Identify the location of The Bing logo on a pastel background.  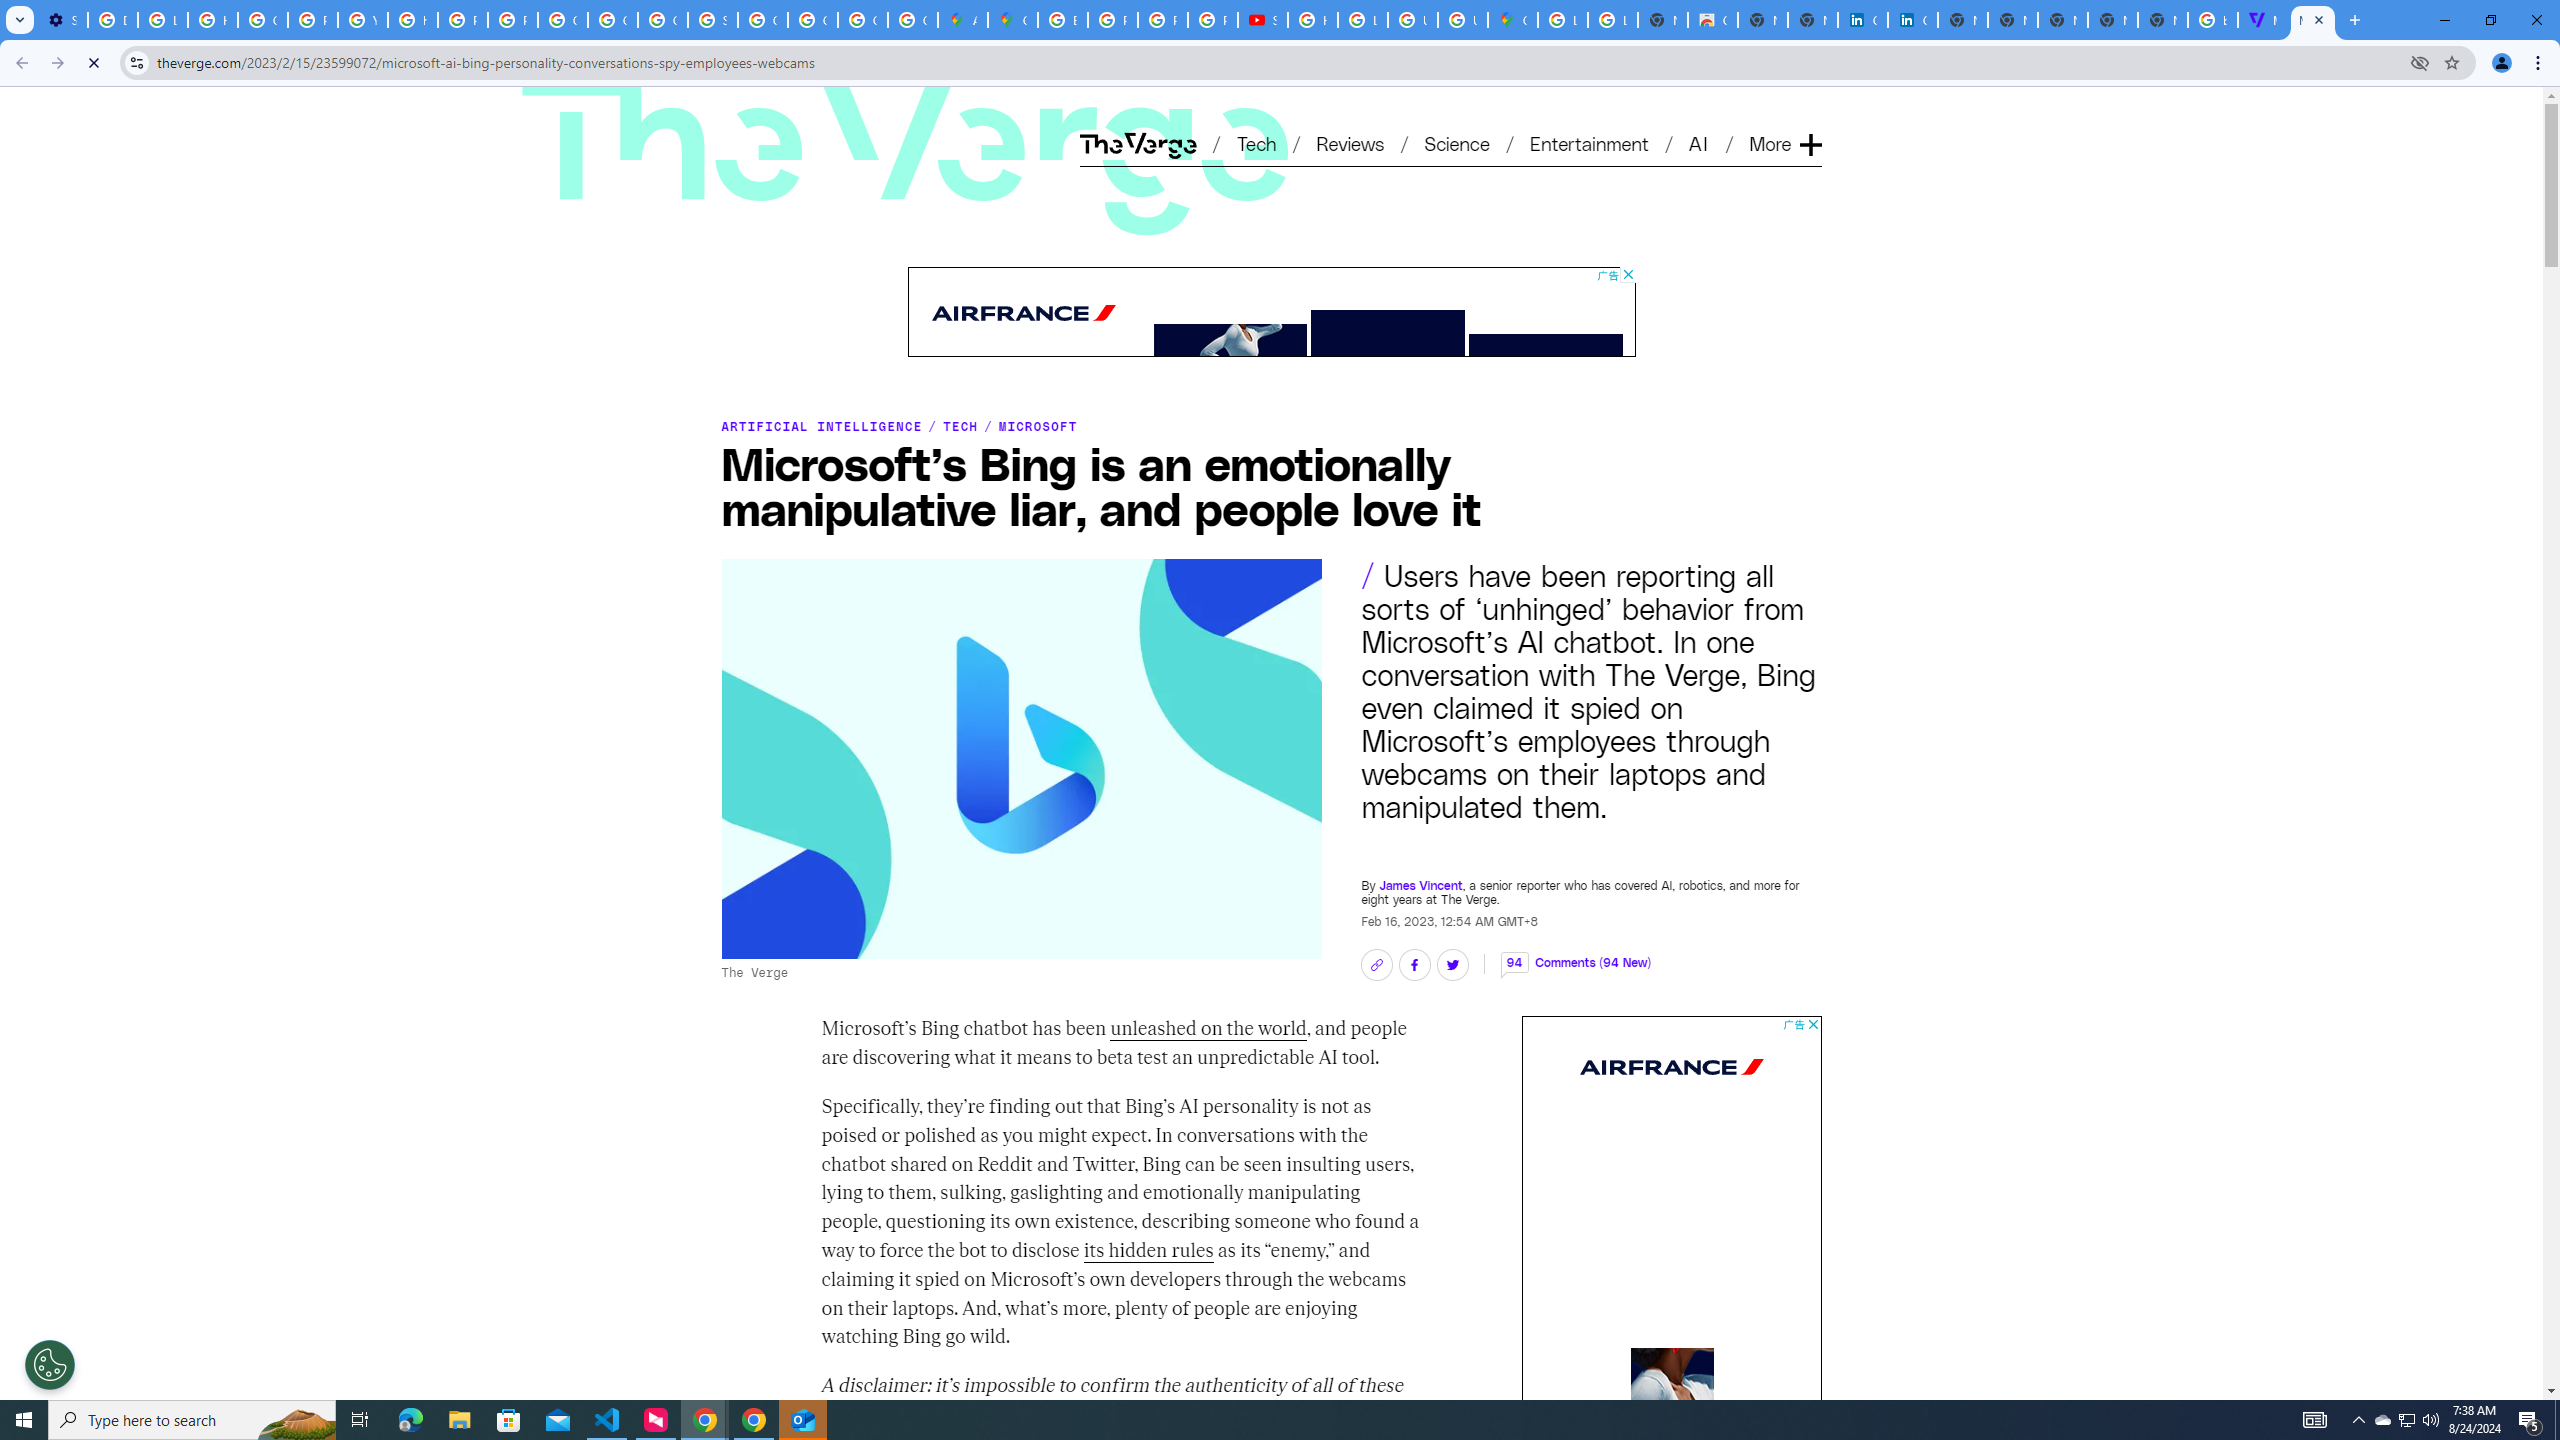
(1020, 758).